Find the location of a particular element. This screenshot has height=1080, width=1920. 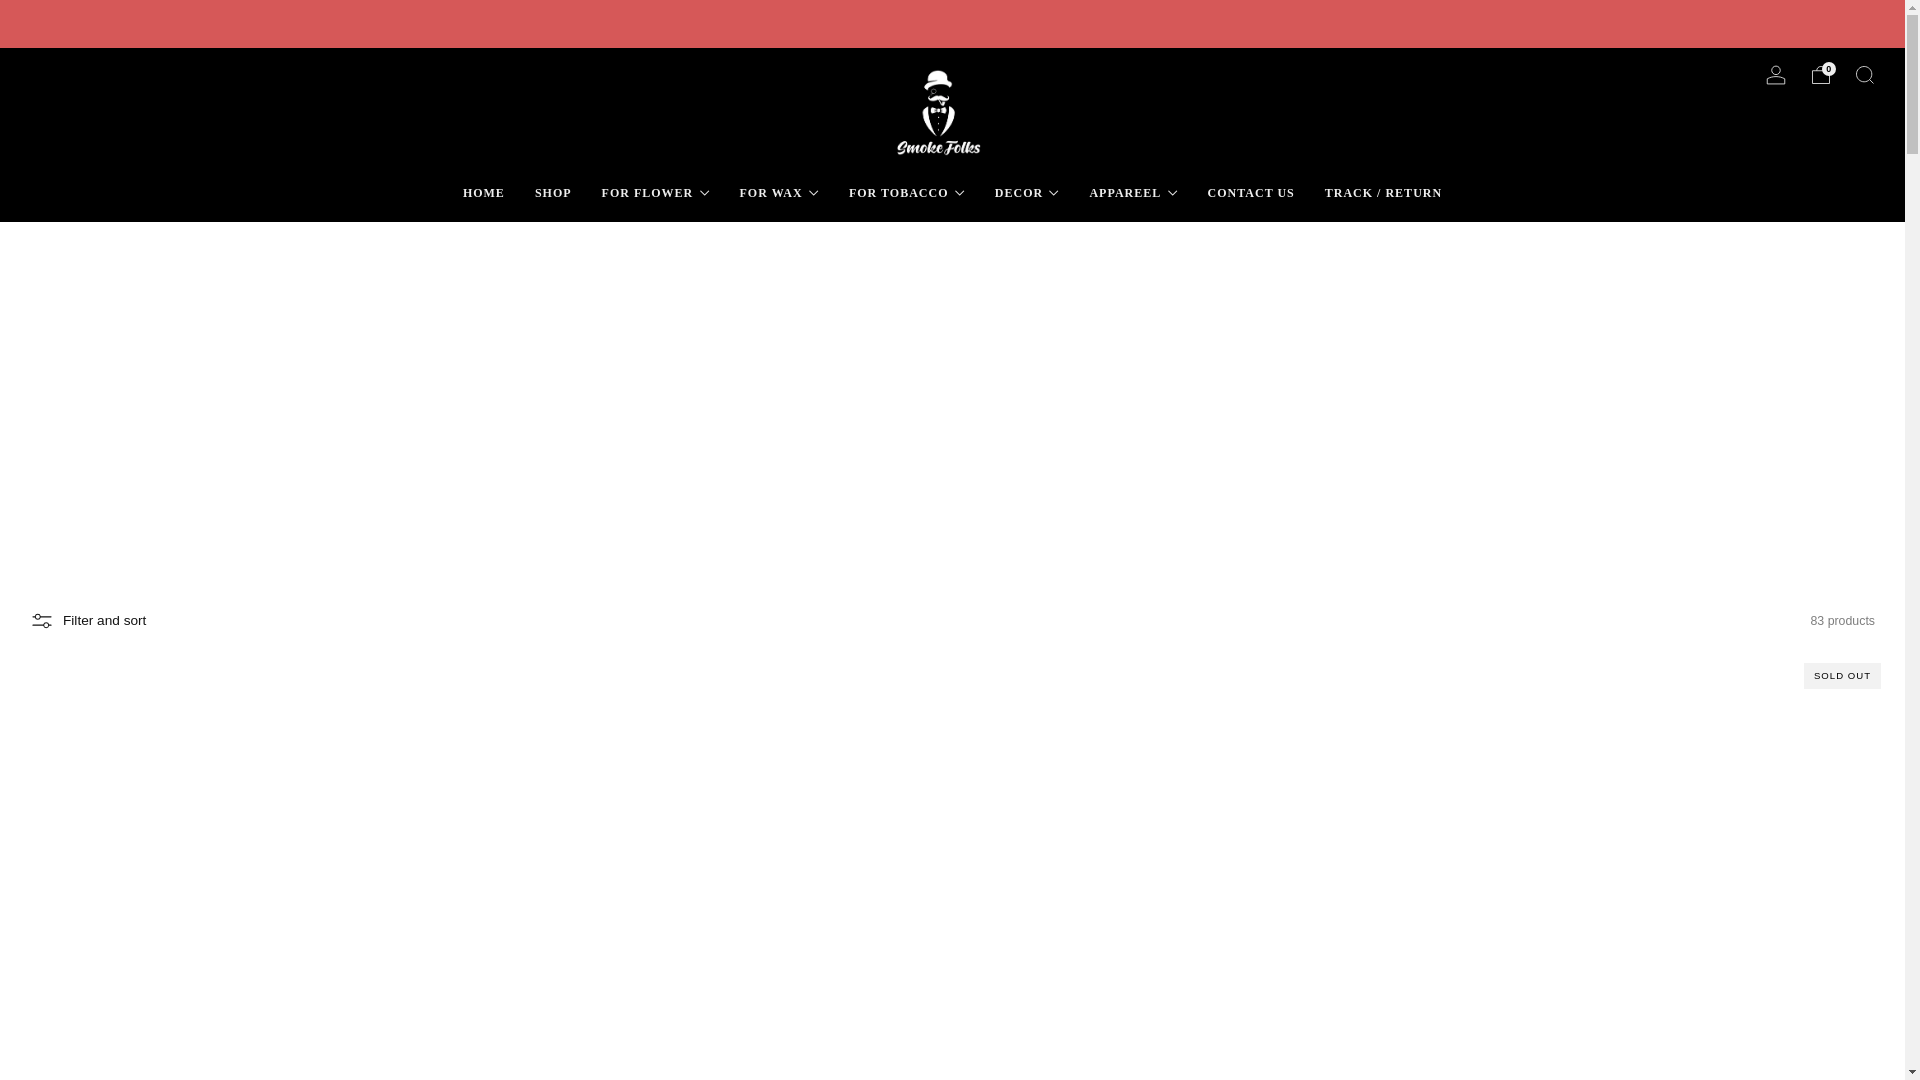

SHOP is located at coordinates (554, 193).